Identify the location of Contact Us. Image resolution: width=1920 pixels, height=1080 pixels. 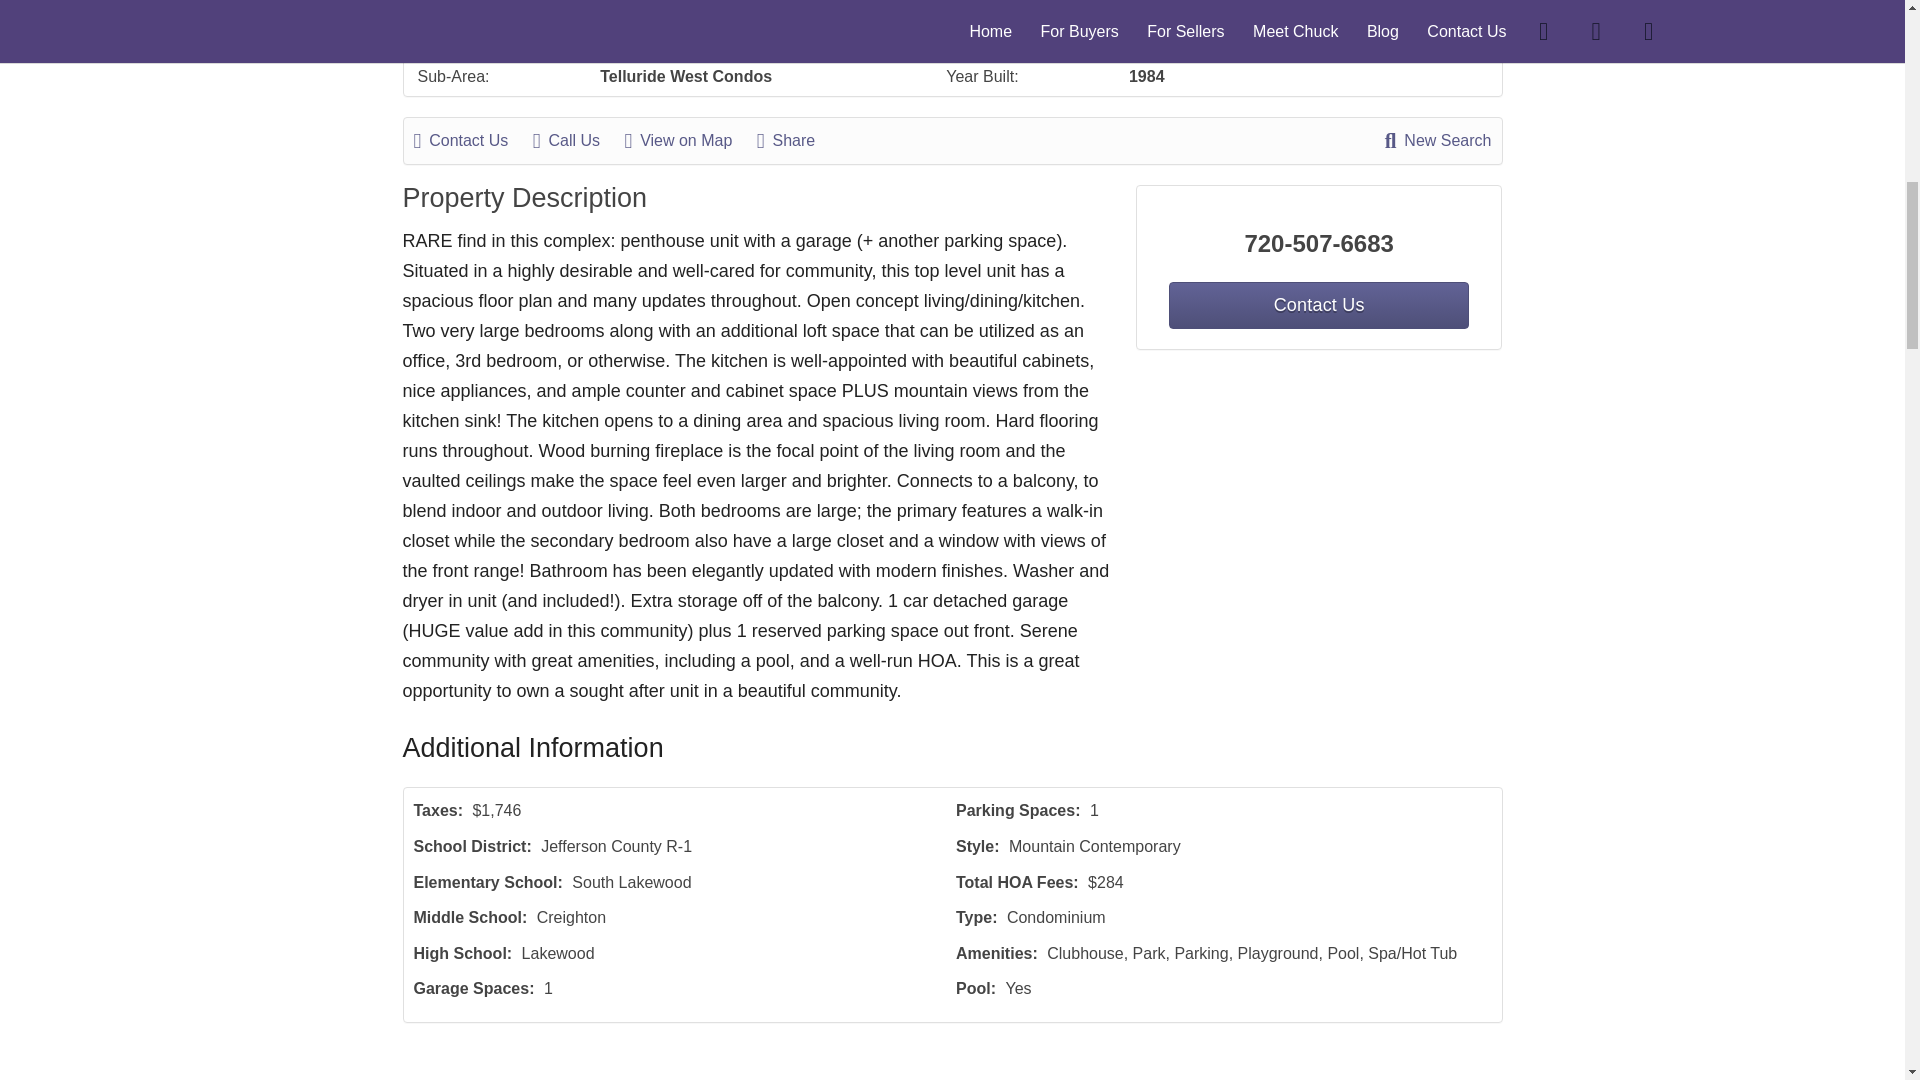
(472, 140).